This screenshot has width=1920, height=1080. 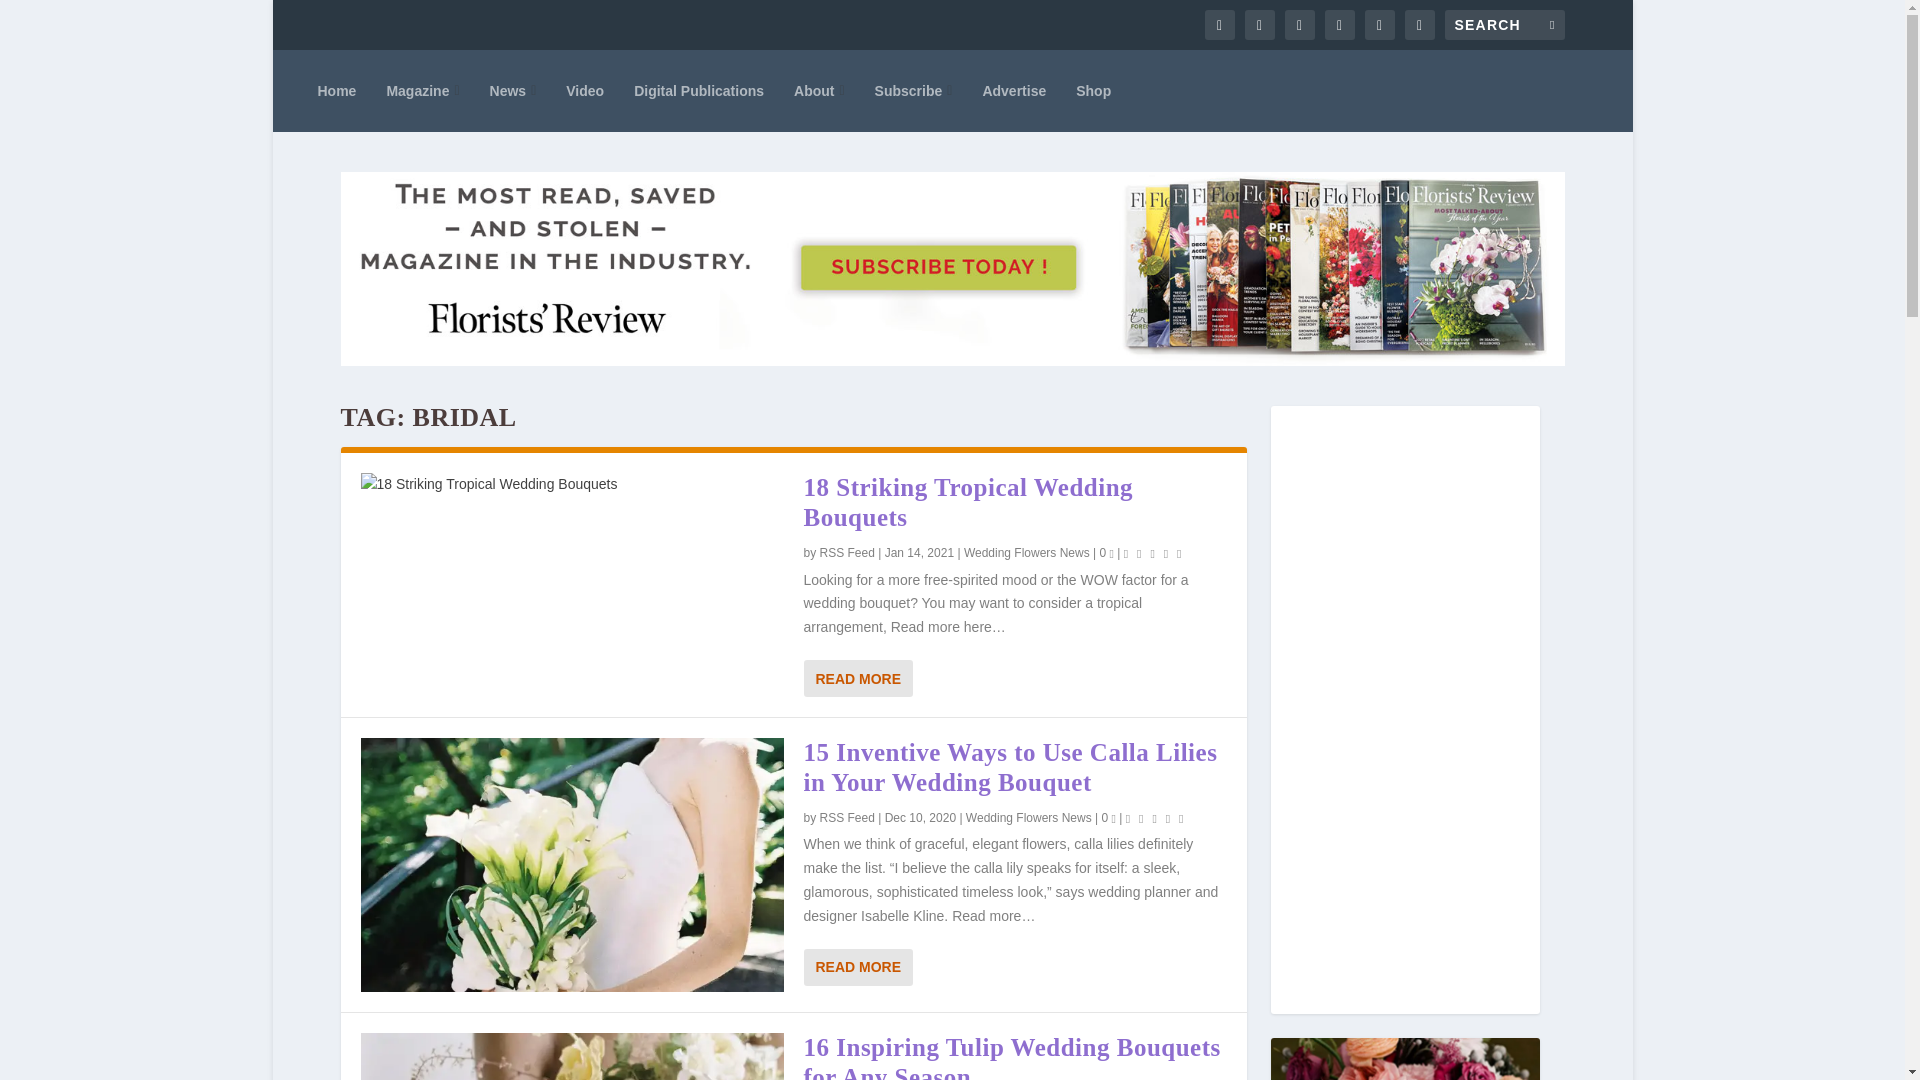 I want to click on Posts by RSS Feed, so click(x=847, y=818).